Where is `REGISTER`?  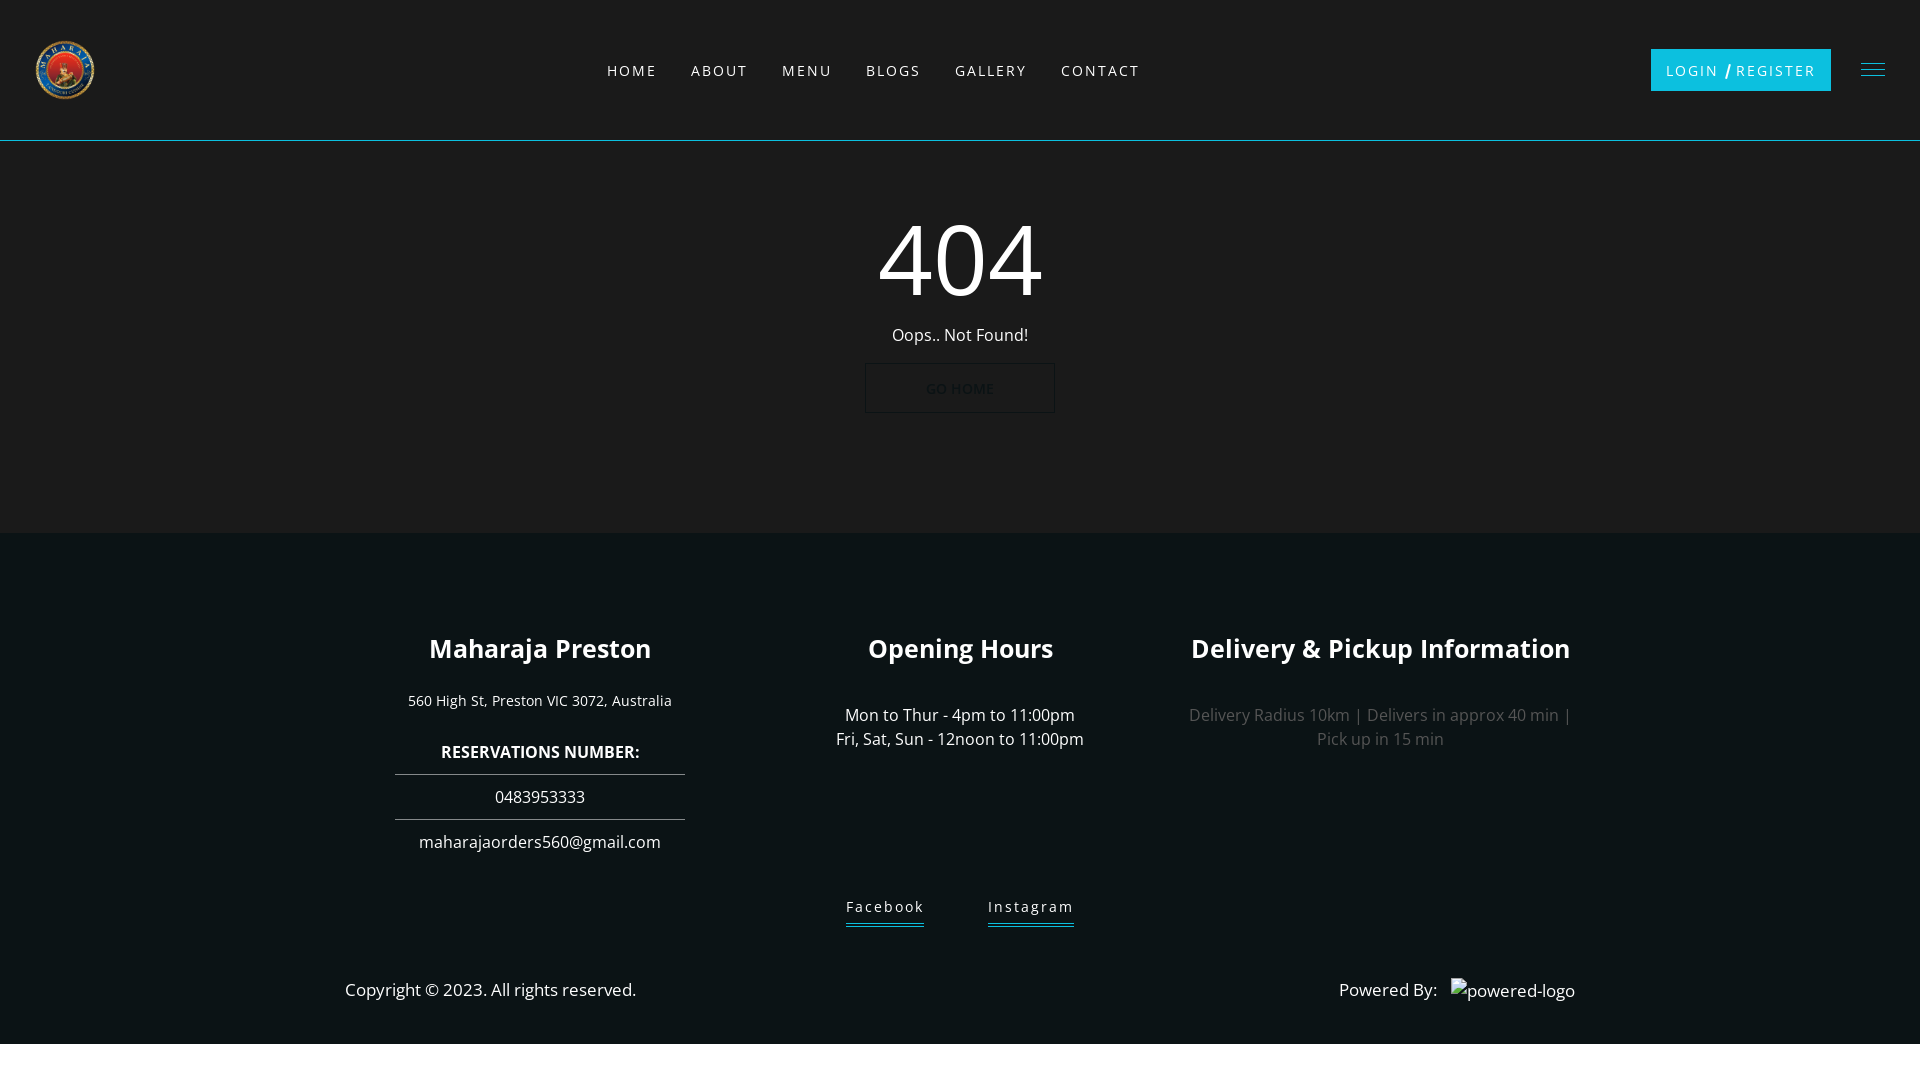
REGISTER is located at coordinates (1776, 70).